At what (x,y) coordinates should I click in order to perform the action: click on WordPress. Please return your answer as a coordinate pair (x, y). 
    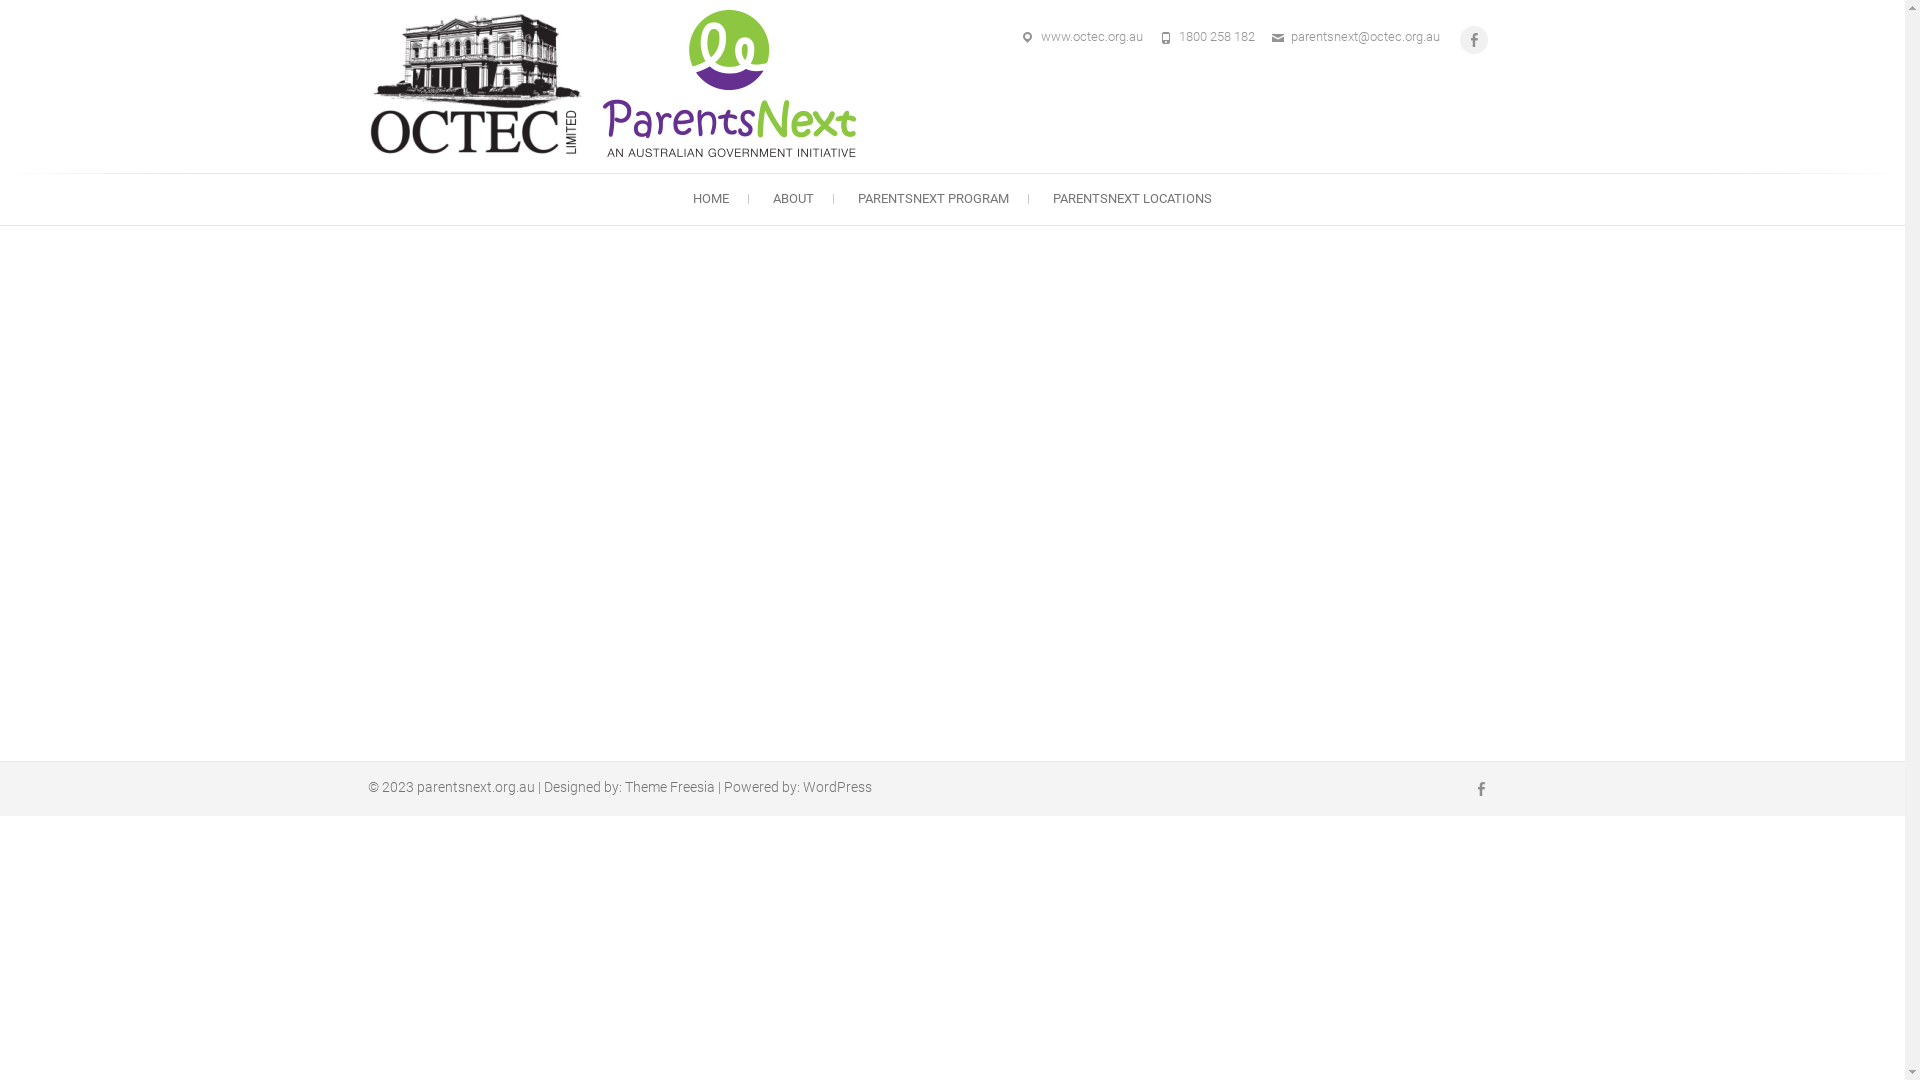
    Looking at the image, I should click on (836, 787).